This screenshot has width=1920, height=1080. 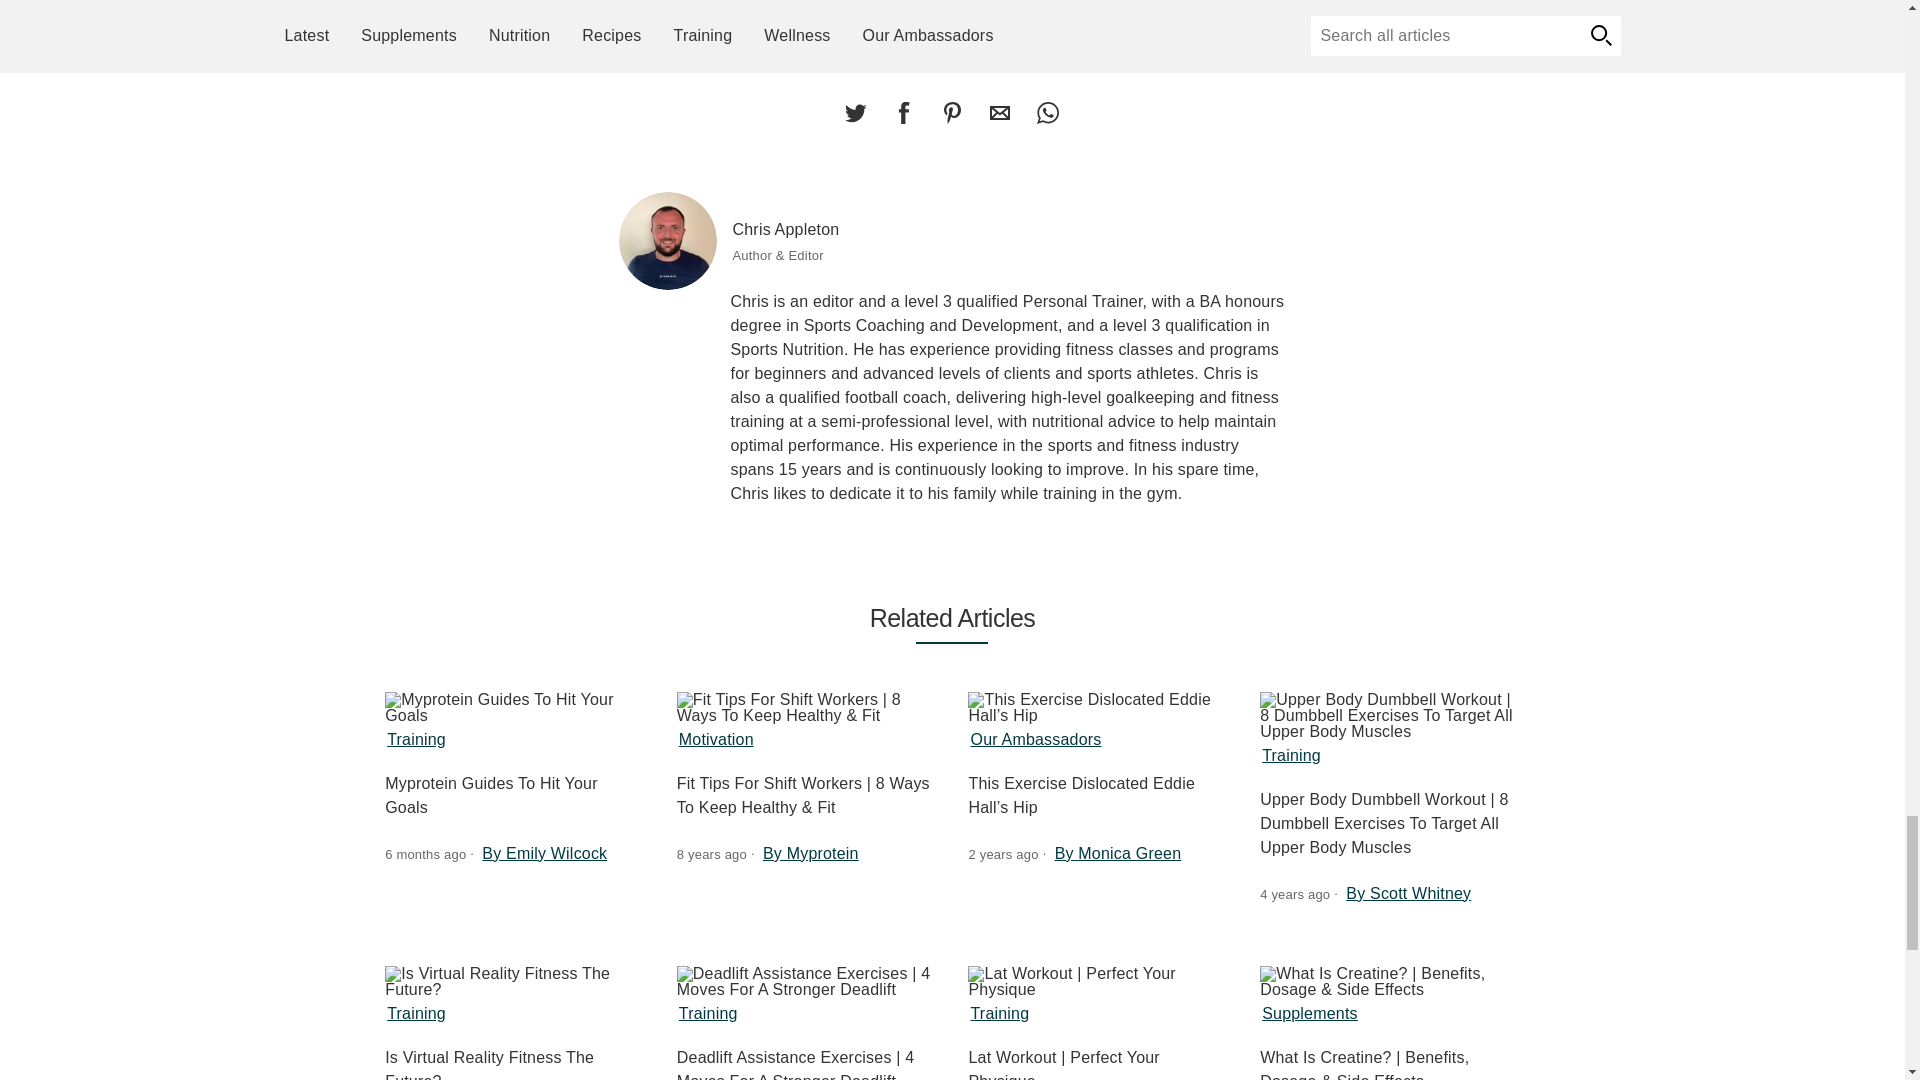 What do you see at coordinates (667, 241) in the screenshot?
I see `Chris Appleton` at bounding box center [667, 241].